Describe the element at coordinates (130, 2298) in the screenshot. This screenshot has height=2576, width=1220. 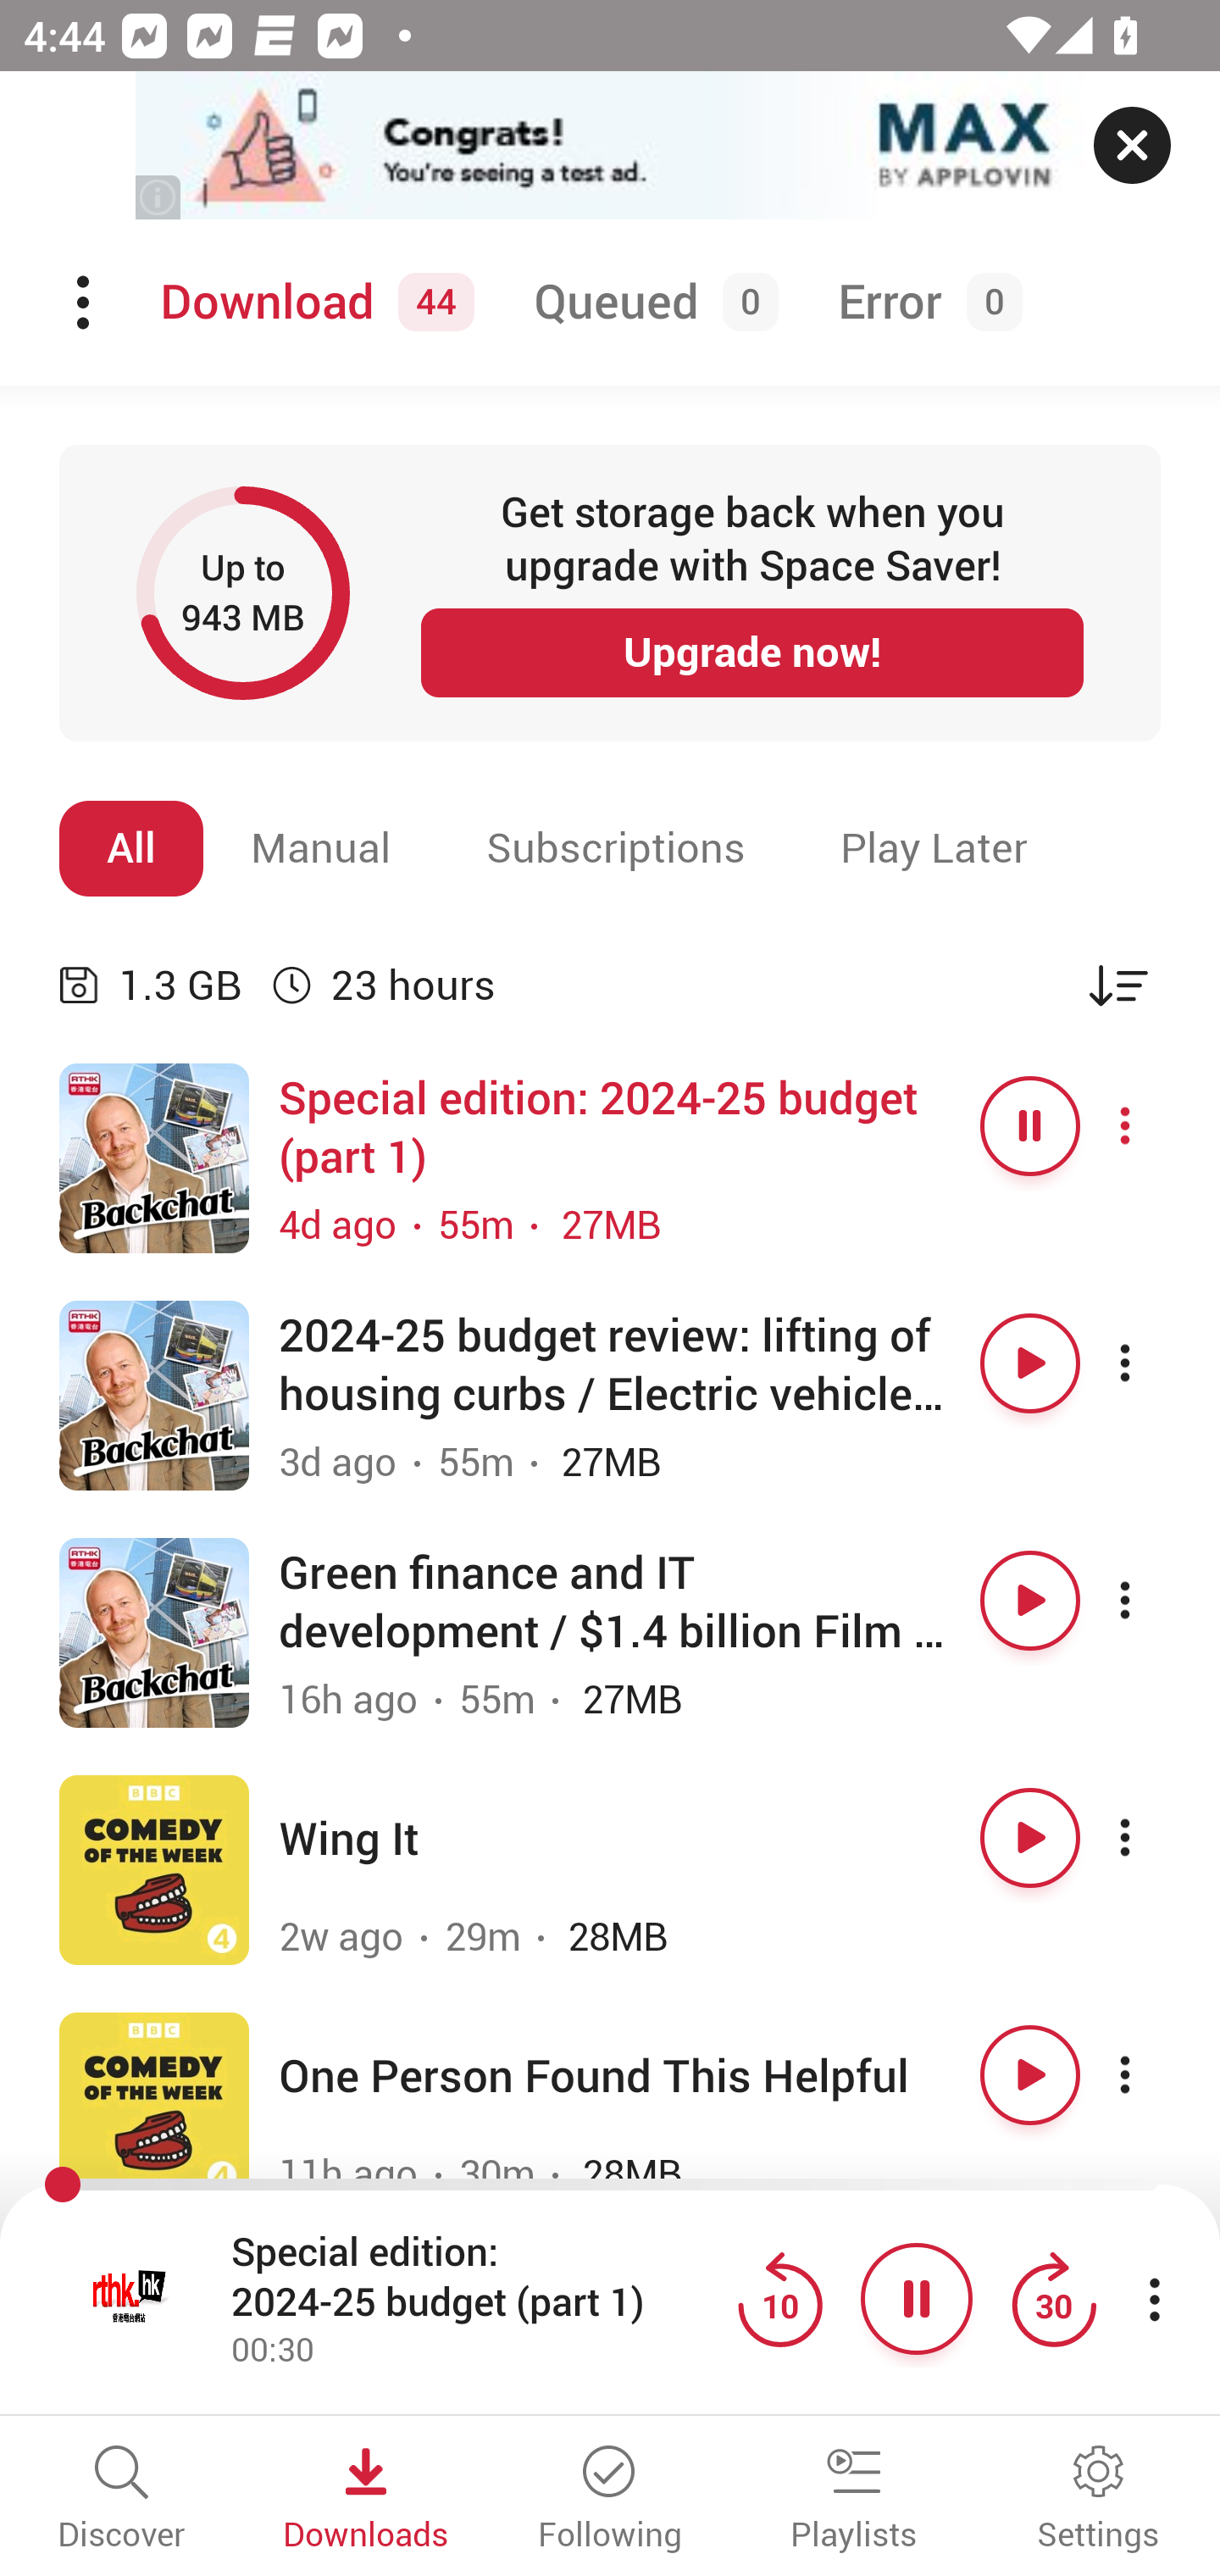
I see `Open fullscreen player` at that location.